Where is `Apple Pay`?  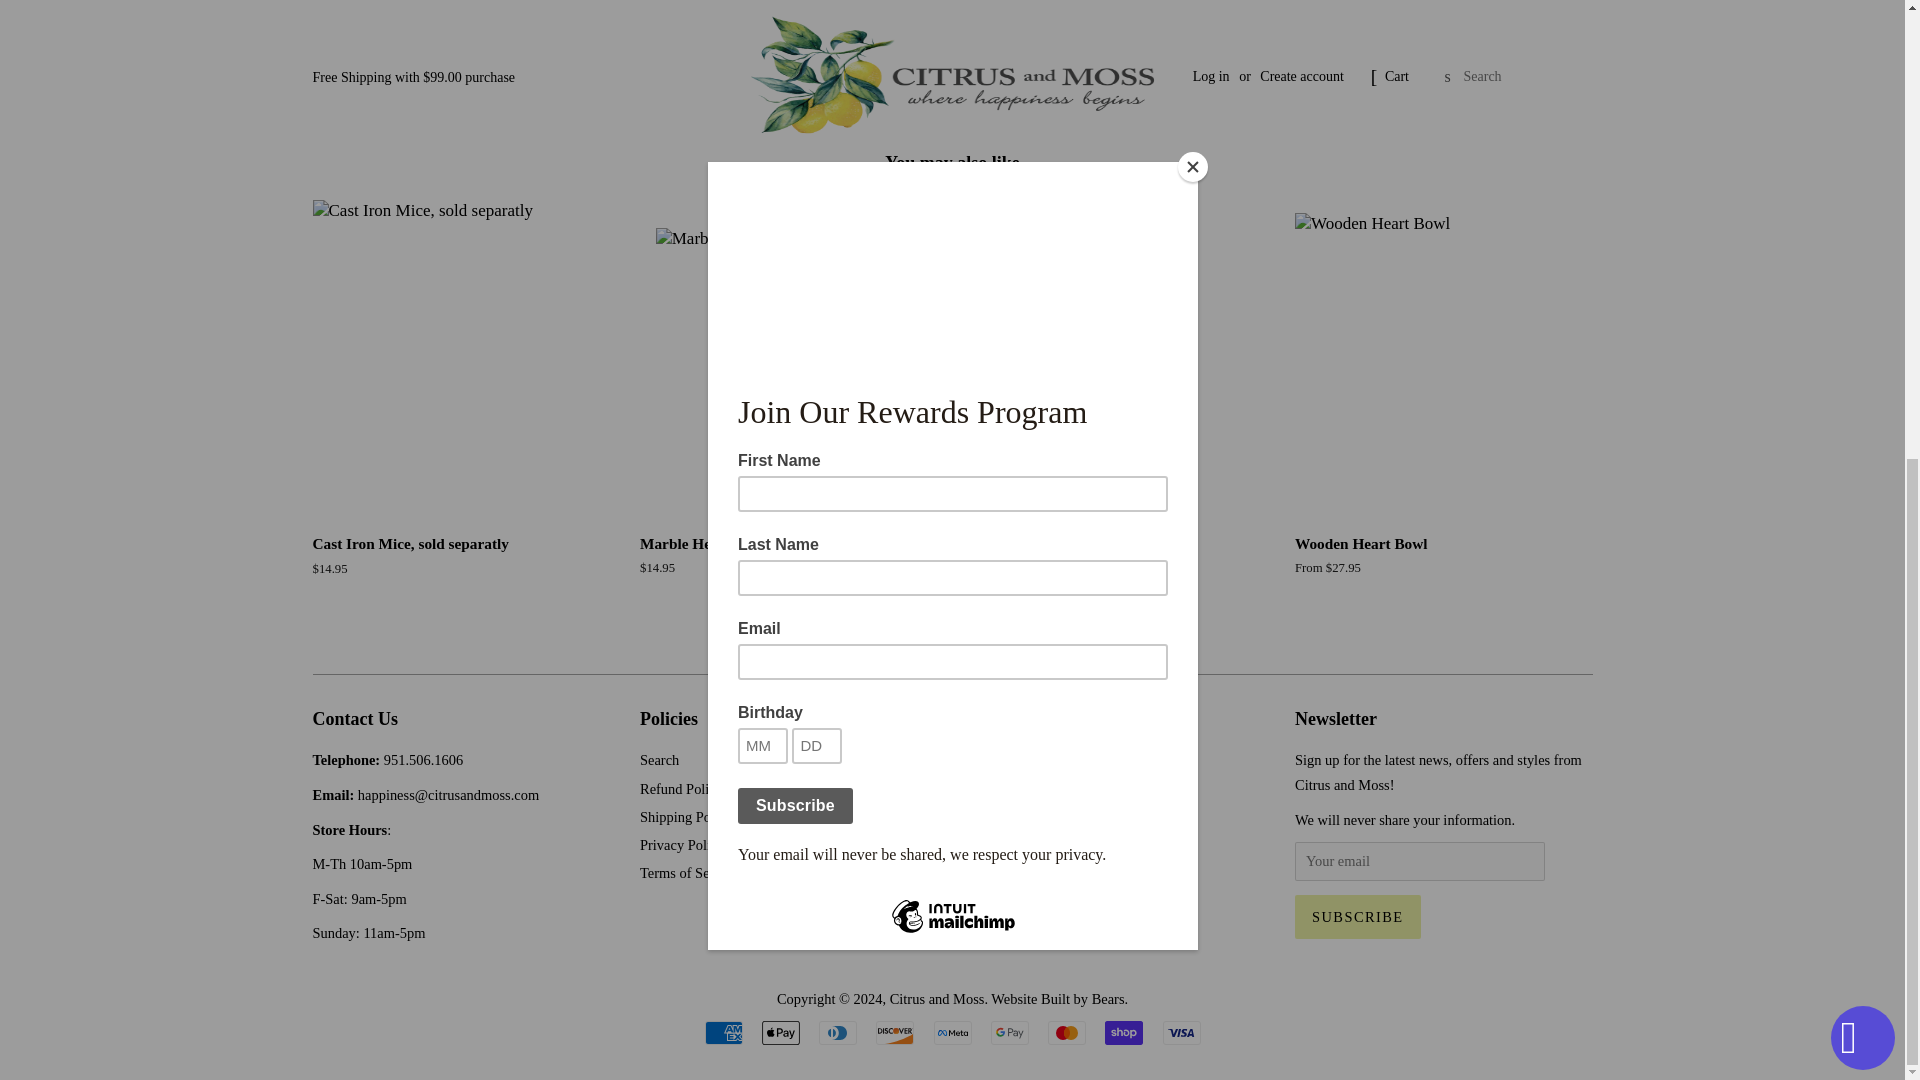 Apple Pay is located at coordinates (781, 1032).